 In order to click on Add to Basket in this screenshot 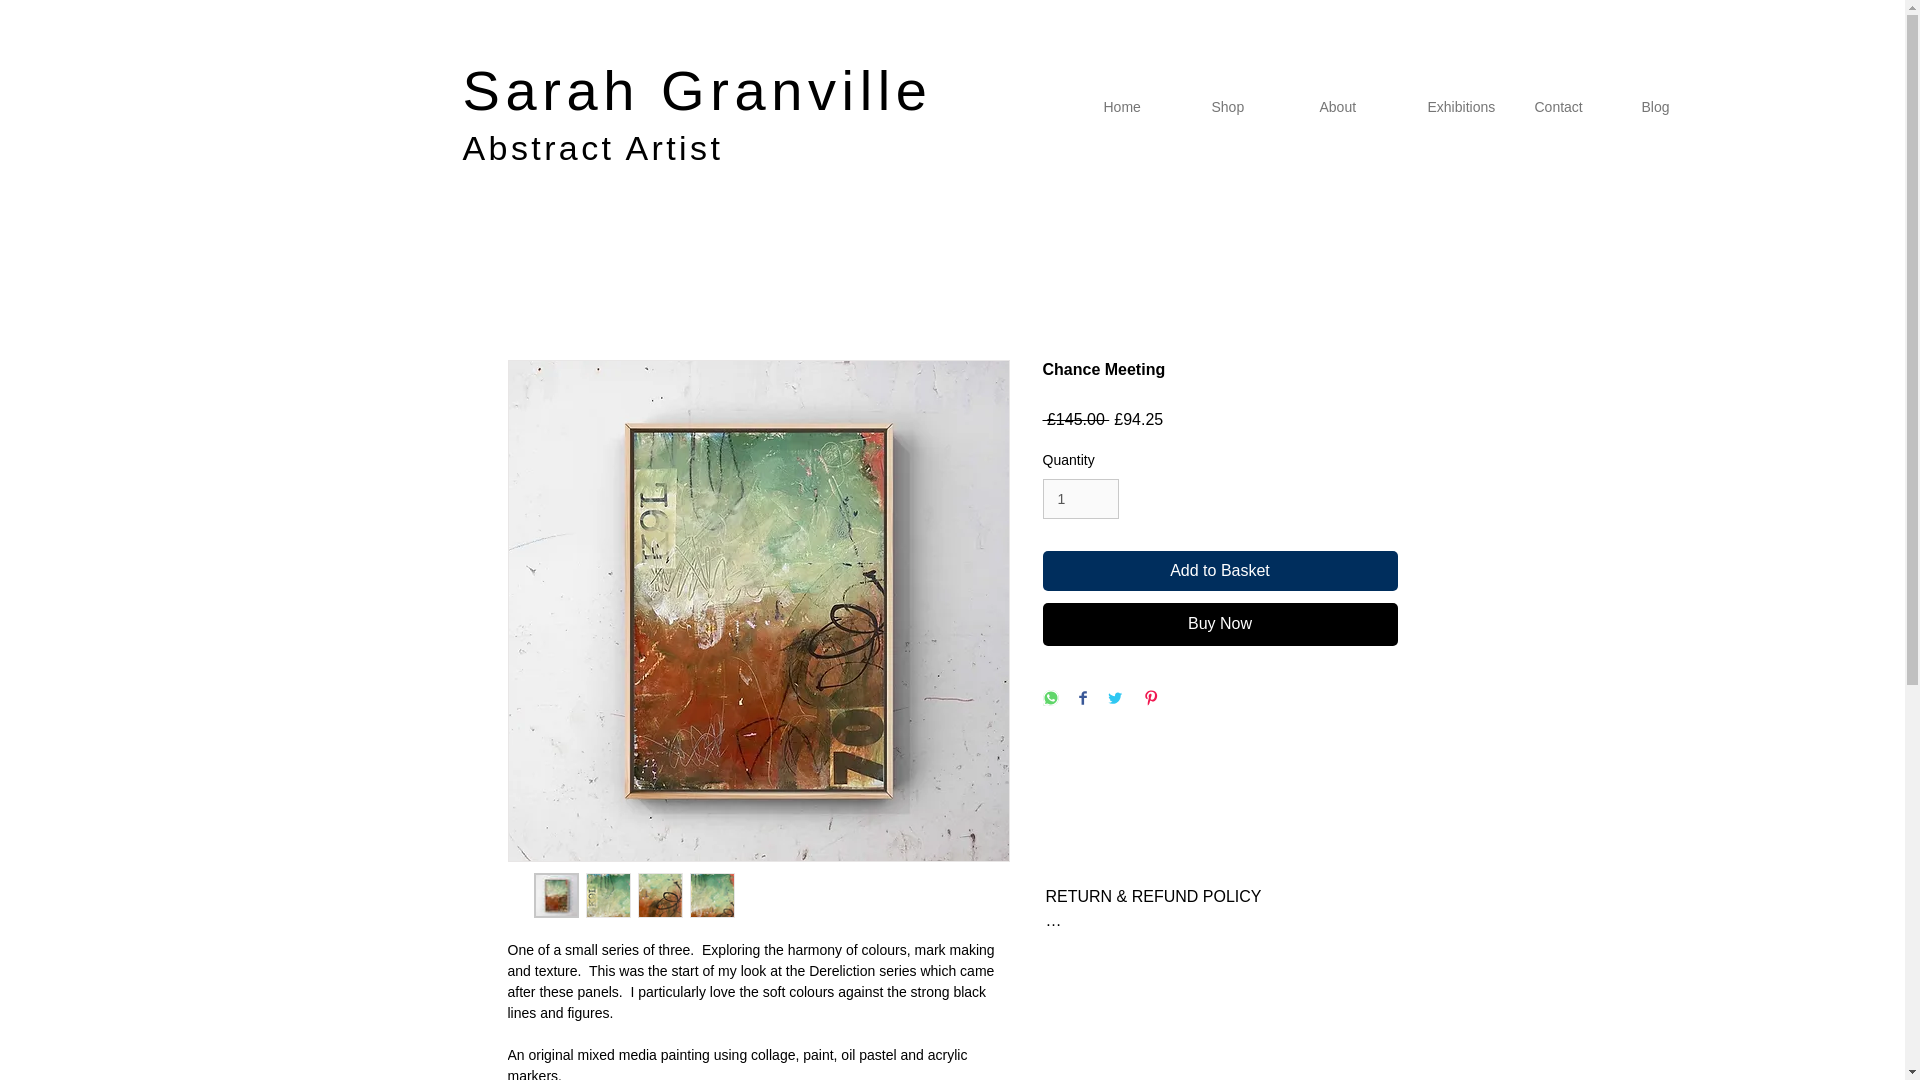, I will do `click(1220, 570)`.